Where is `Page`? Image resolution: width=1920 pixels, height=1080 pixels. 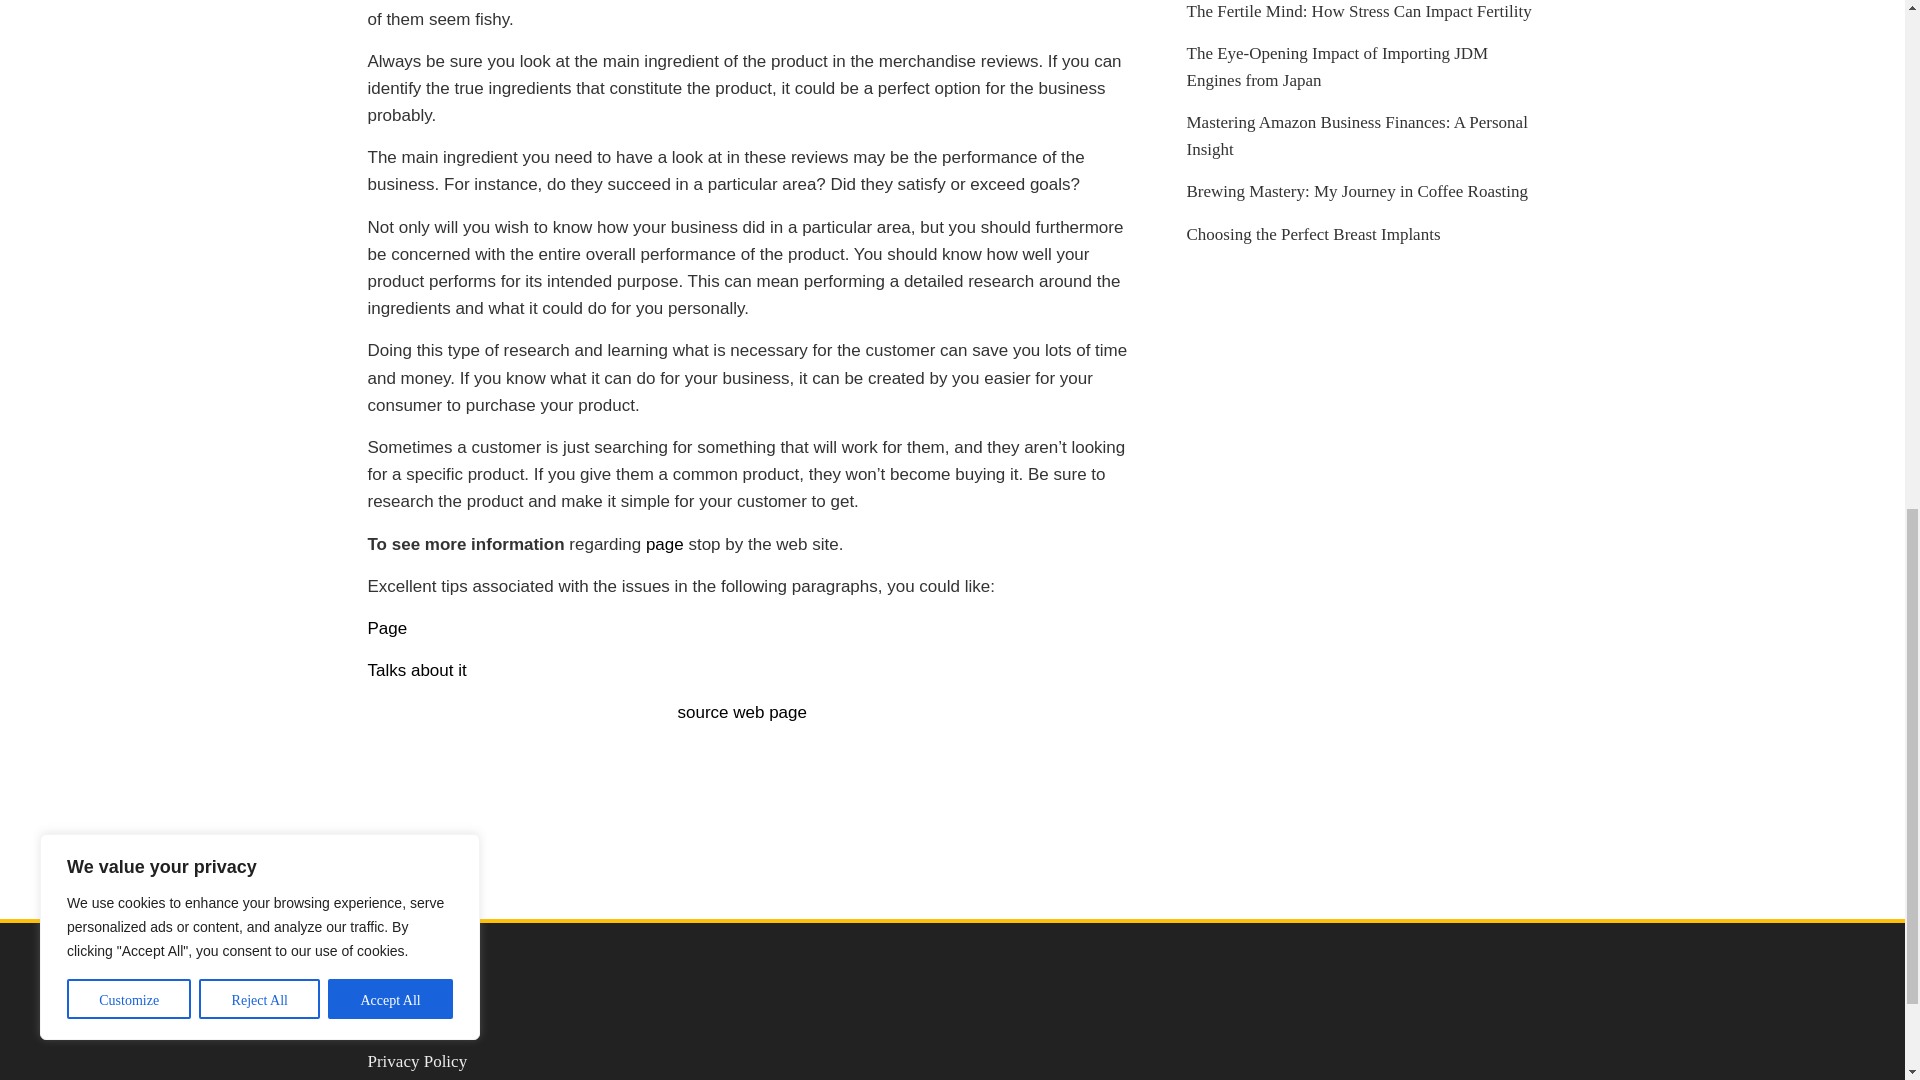 Page is located at coordinates (388, 628).